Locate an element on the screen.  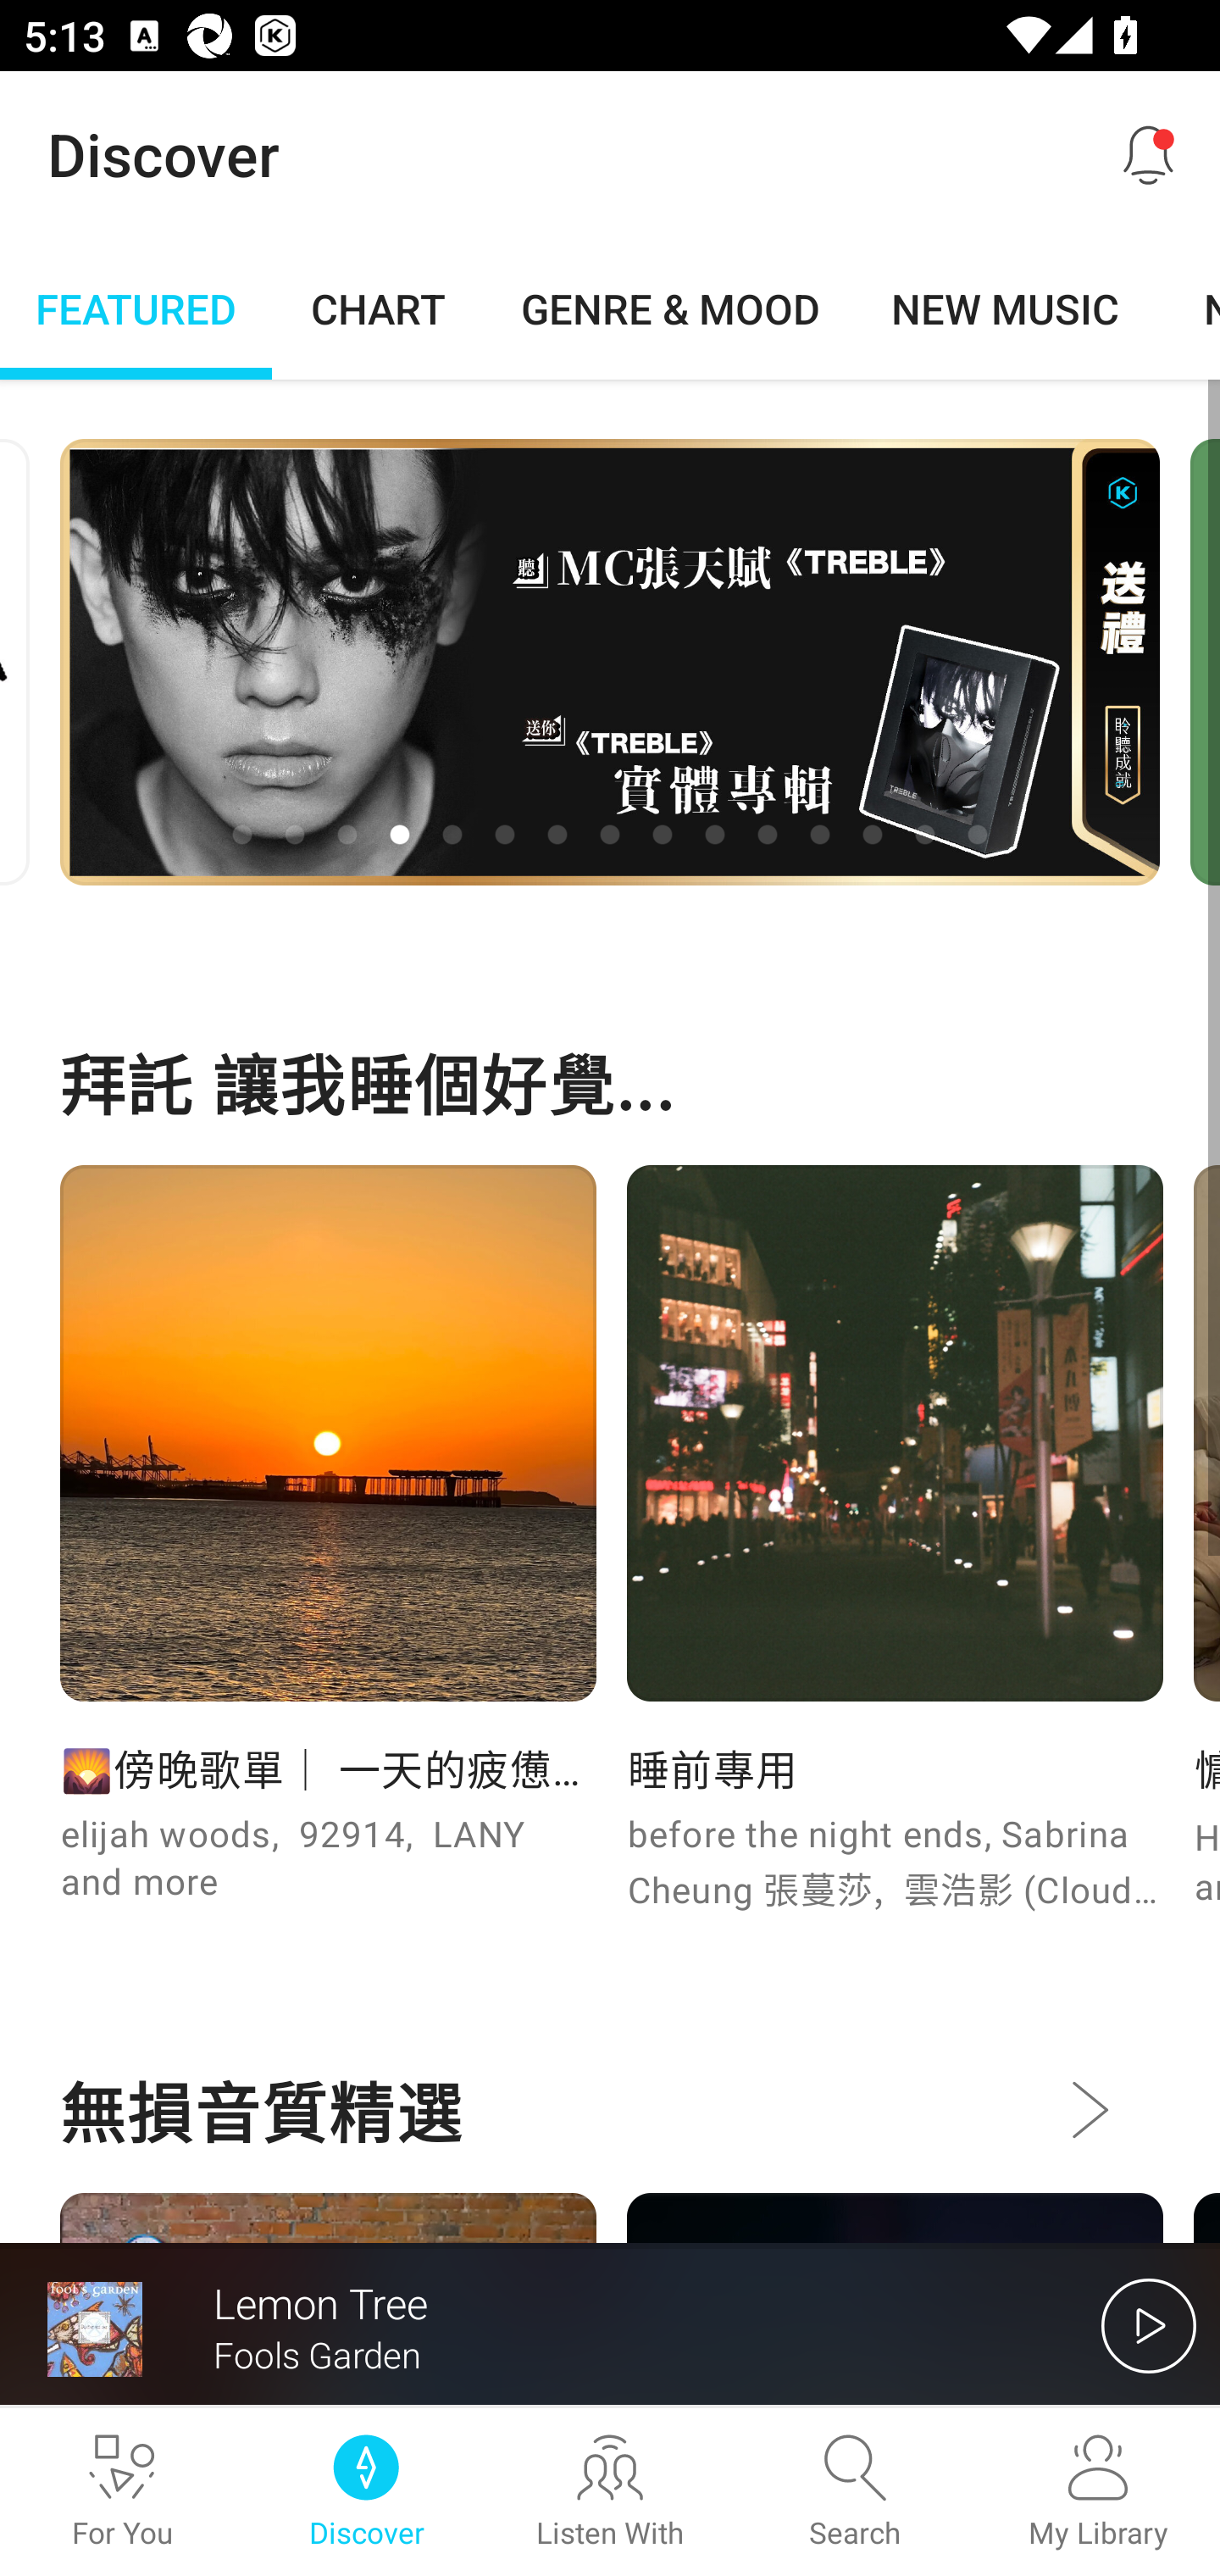
Listen With is located at coordinates (610, 2492).